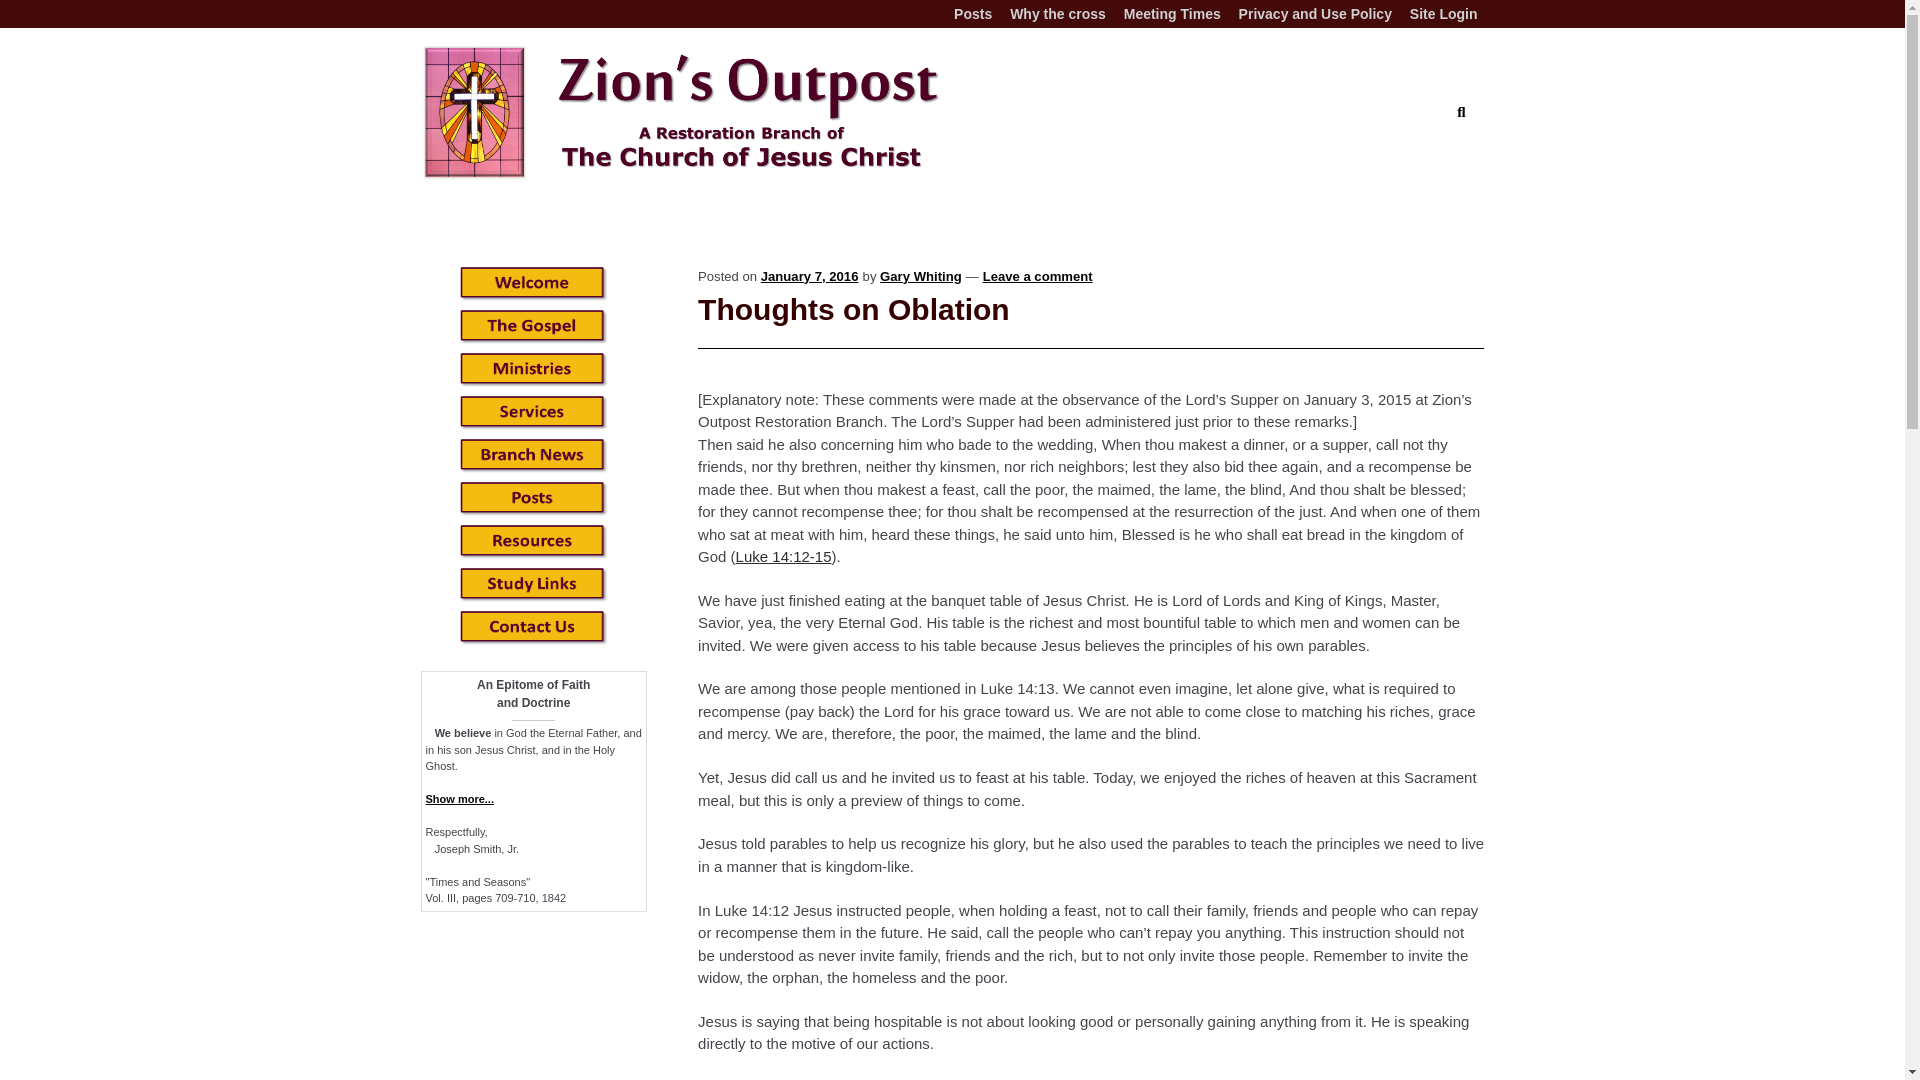  What do you see at coordinates (1058, 14) in the screenshot?
I see `Why the cross` at bounding box center [1058, 14].